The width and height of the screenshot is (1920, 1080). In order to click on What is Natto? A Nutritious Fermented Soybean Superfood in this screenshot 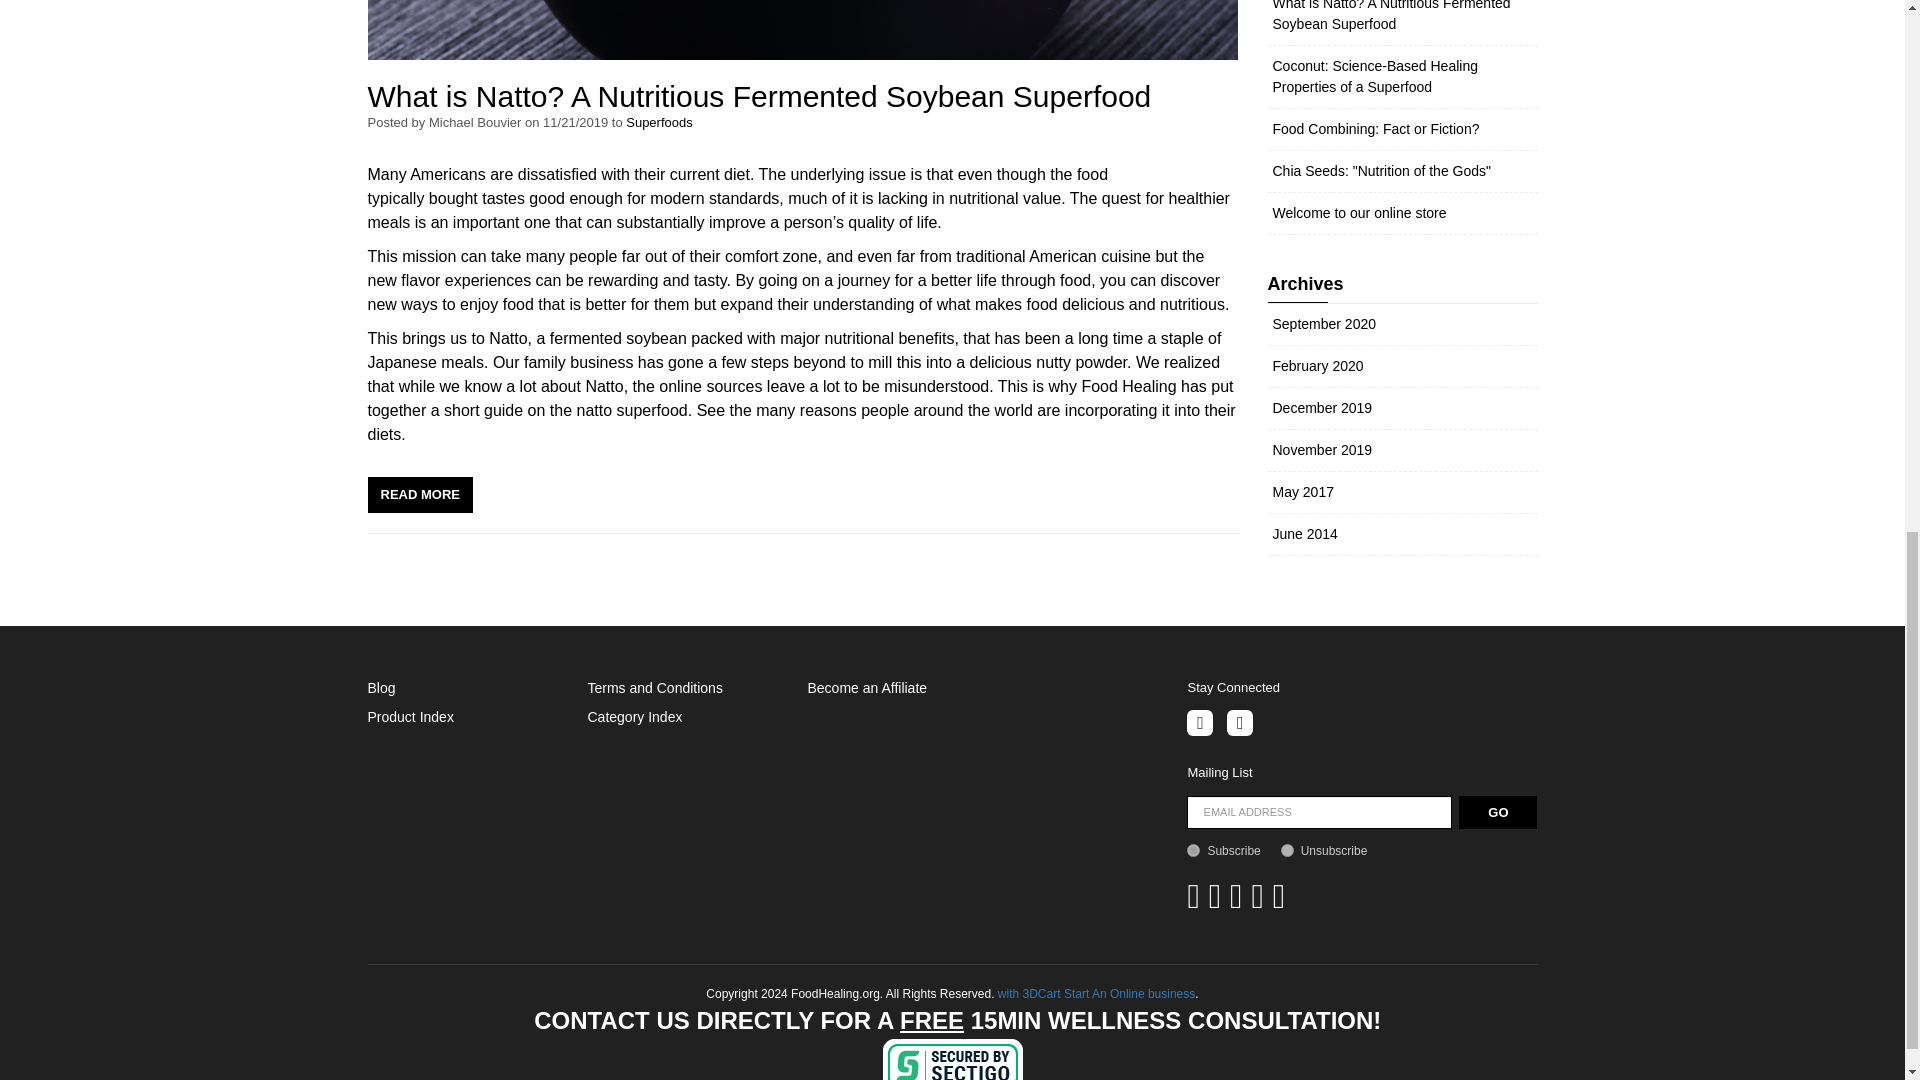, I will do `click(760, 96)`.